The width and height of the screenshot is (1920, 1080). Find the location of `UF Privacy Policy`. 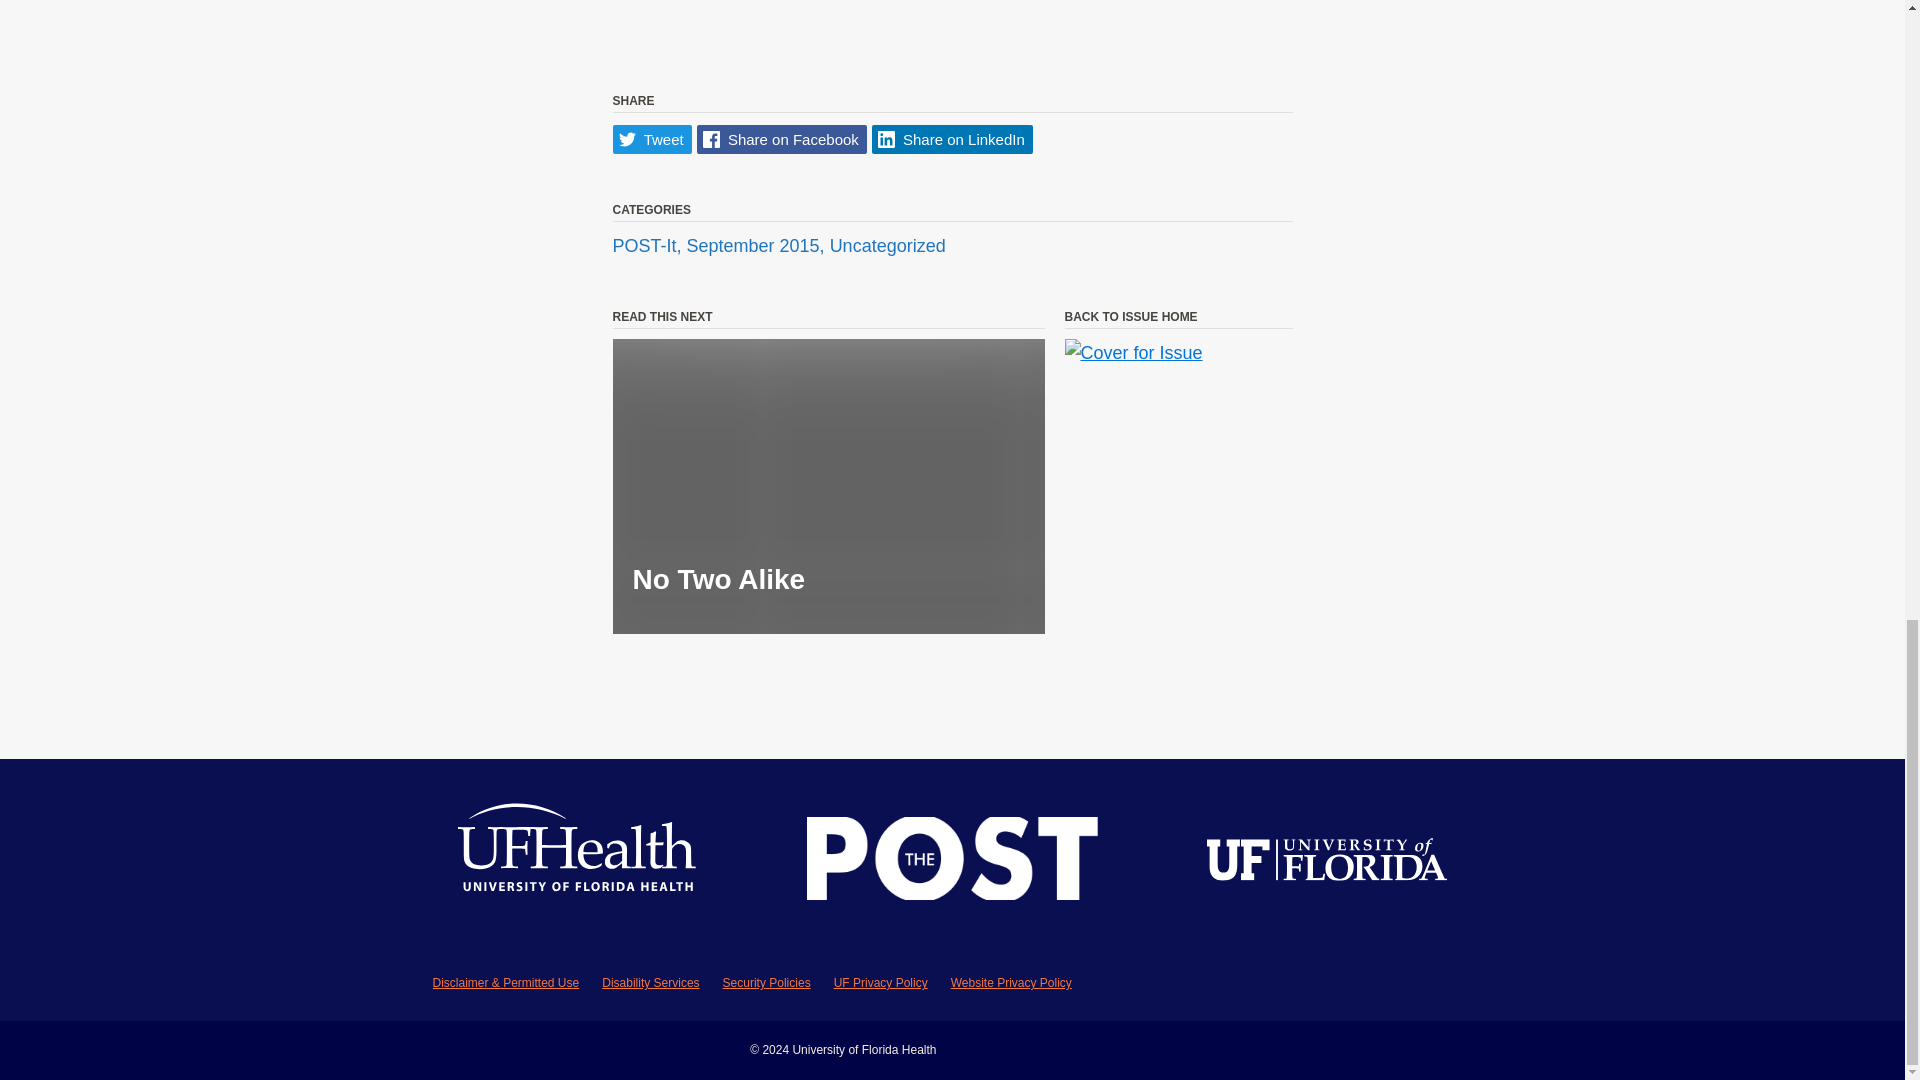

UF Privacy Policy is located at coordinates (880, 983).